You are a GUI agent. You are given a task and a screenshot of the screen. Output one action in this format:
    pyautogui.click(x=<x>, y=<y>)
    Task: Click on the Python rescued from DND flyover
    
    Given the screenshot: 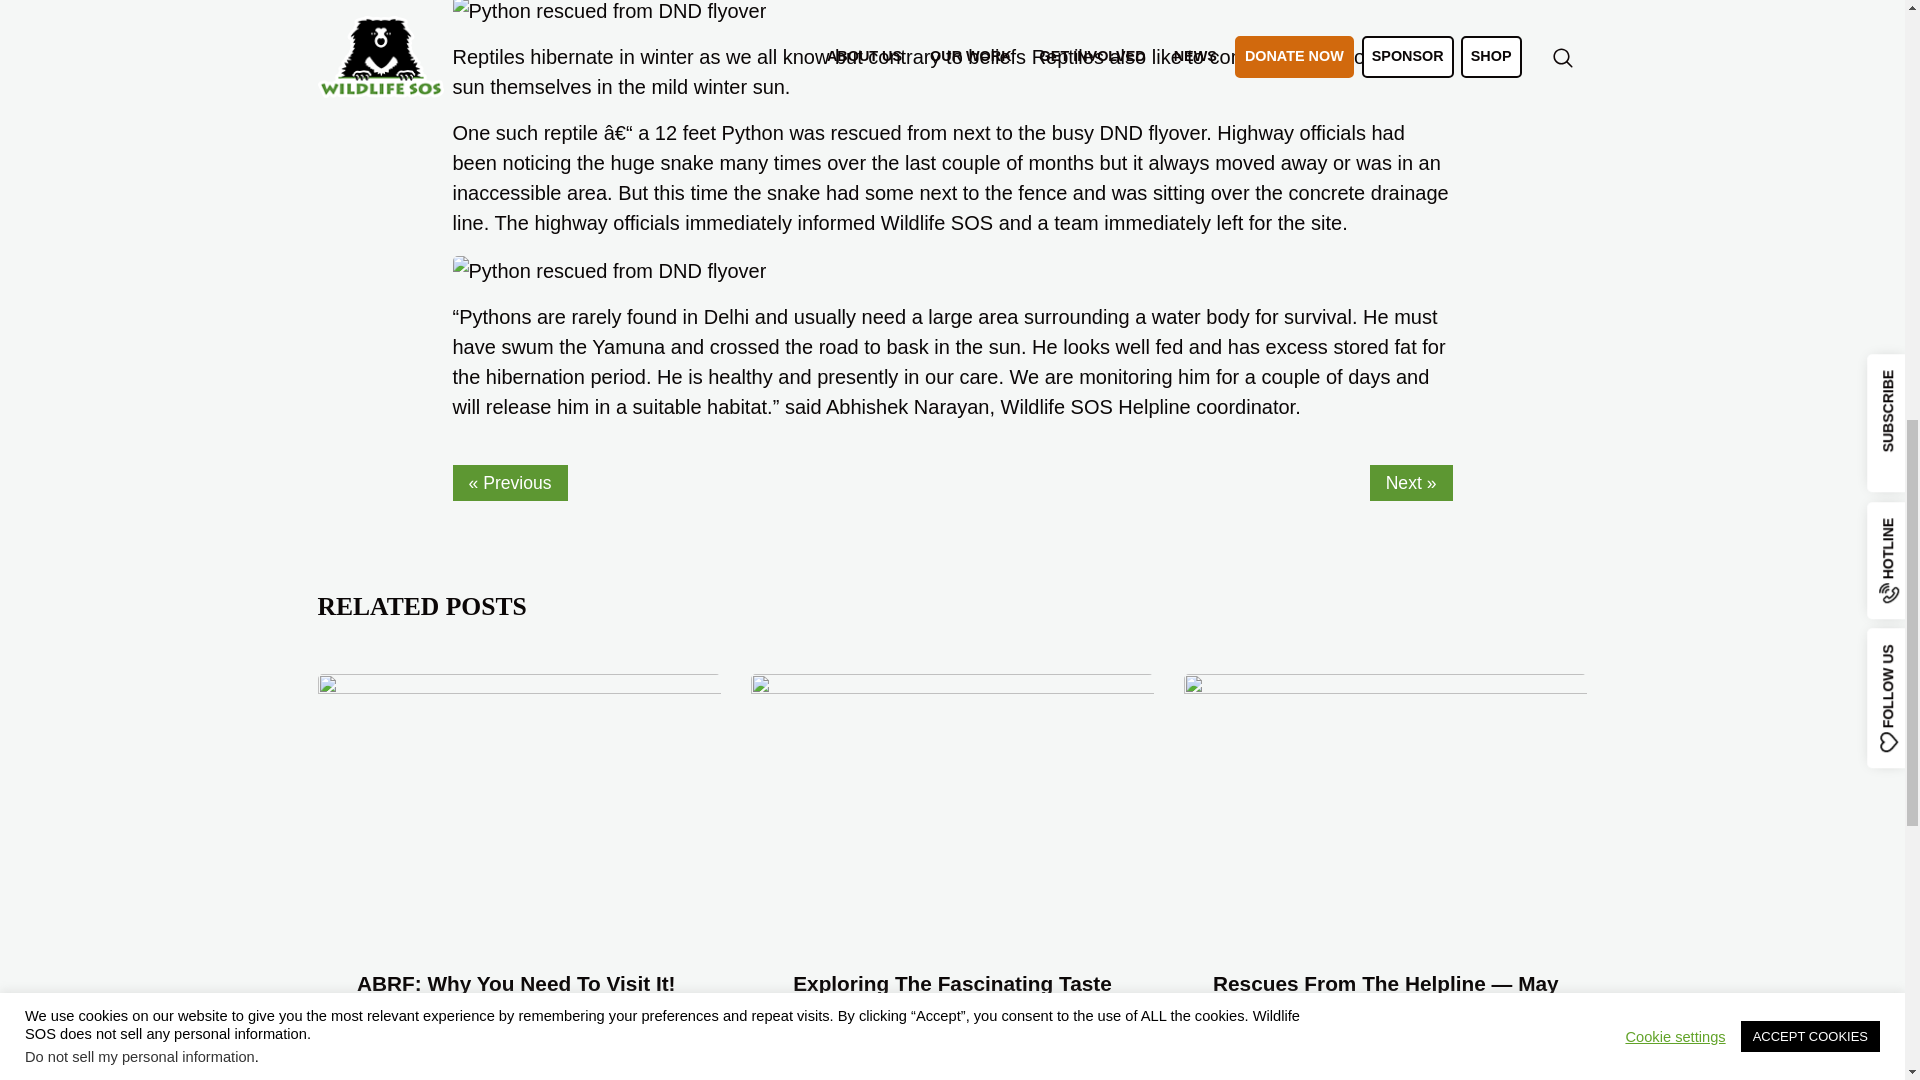 What is the action you would take?
    pyautogui.click(x=608, y=12)
    